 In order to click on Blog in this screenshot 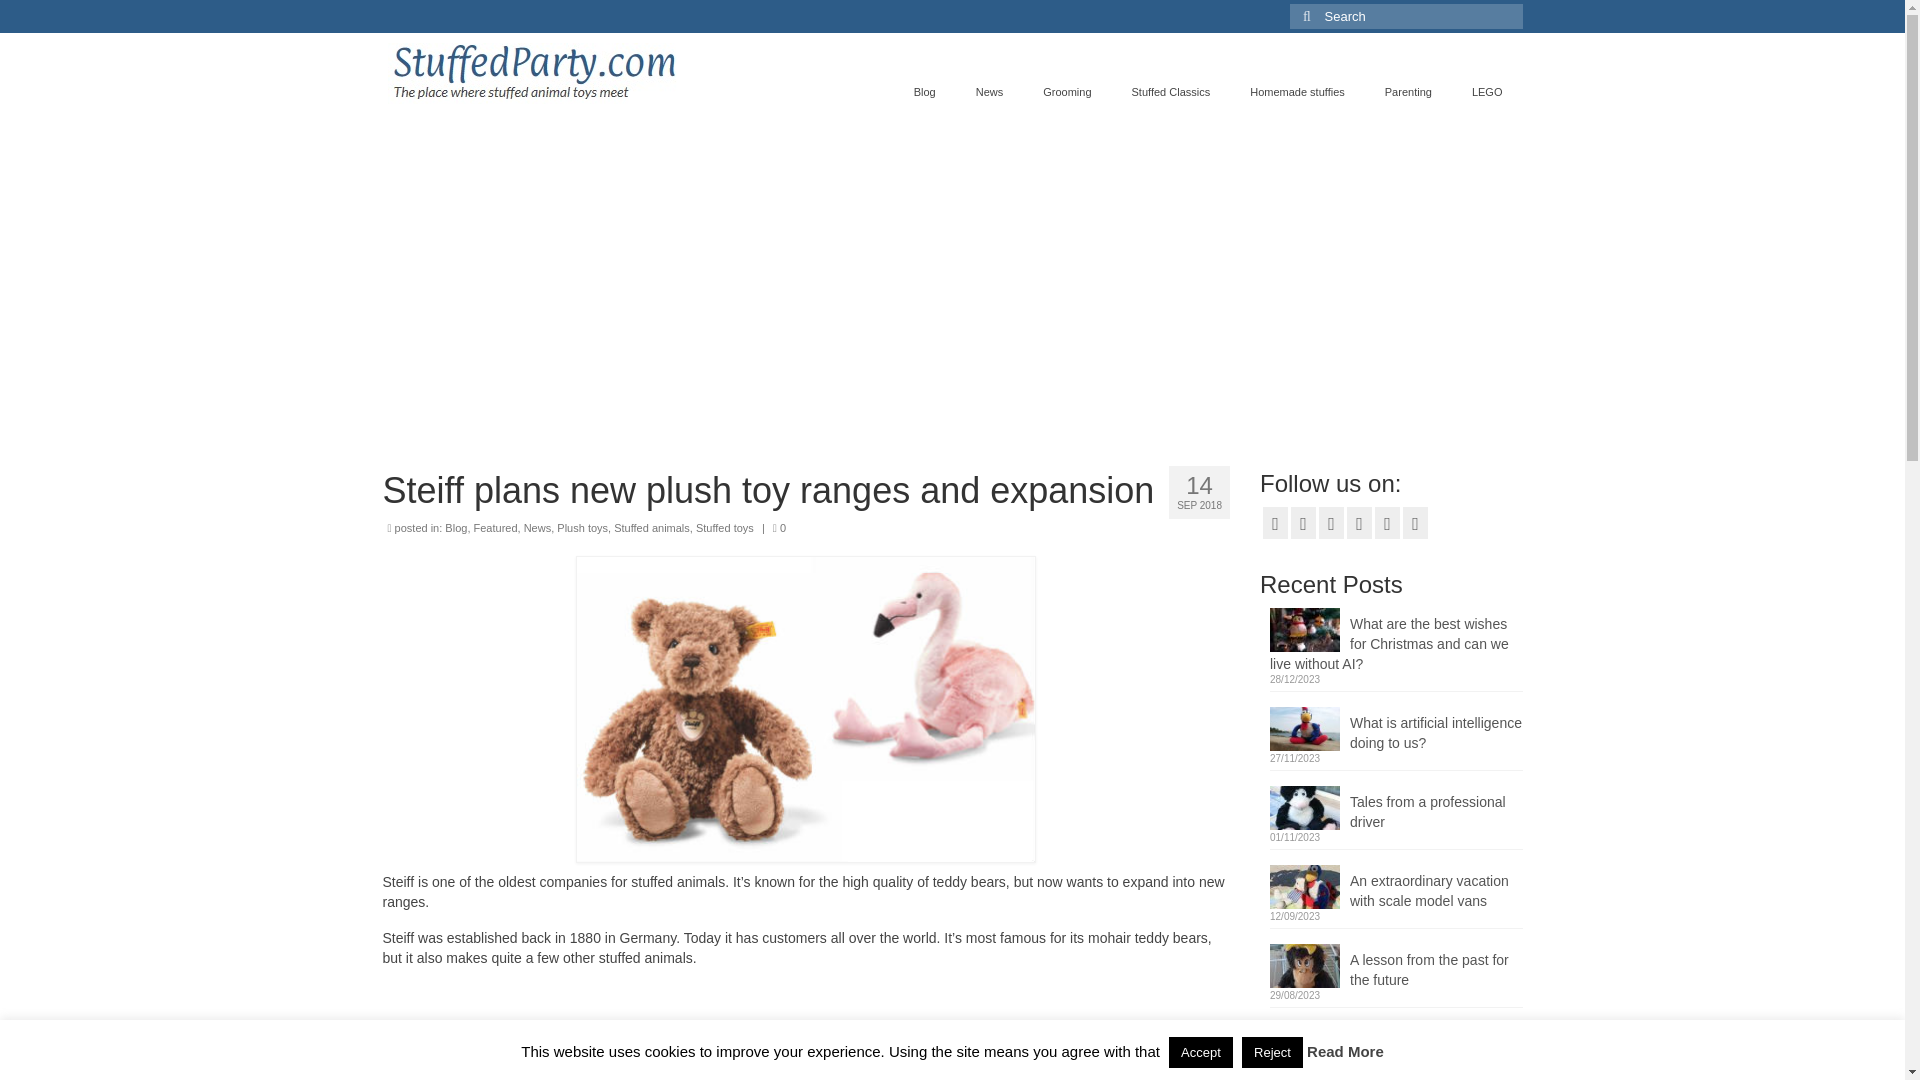, I will do `click(456, 527)`.